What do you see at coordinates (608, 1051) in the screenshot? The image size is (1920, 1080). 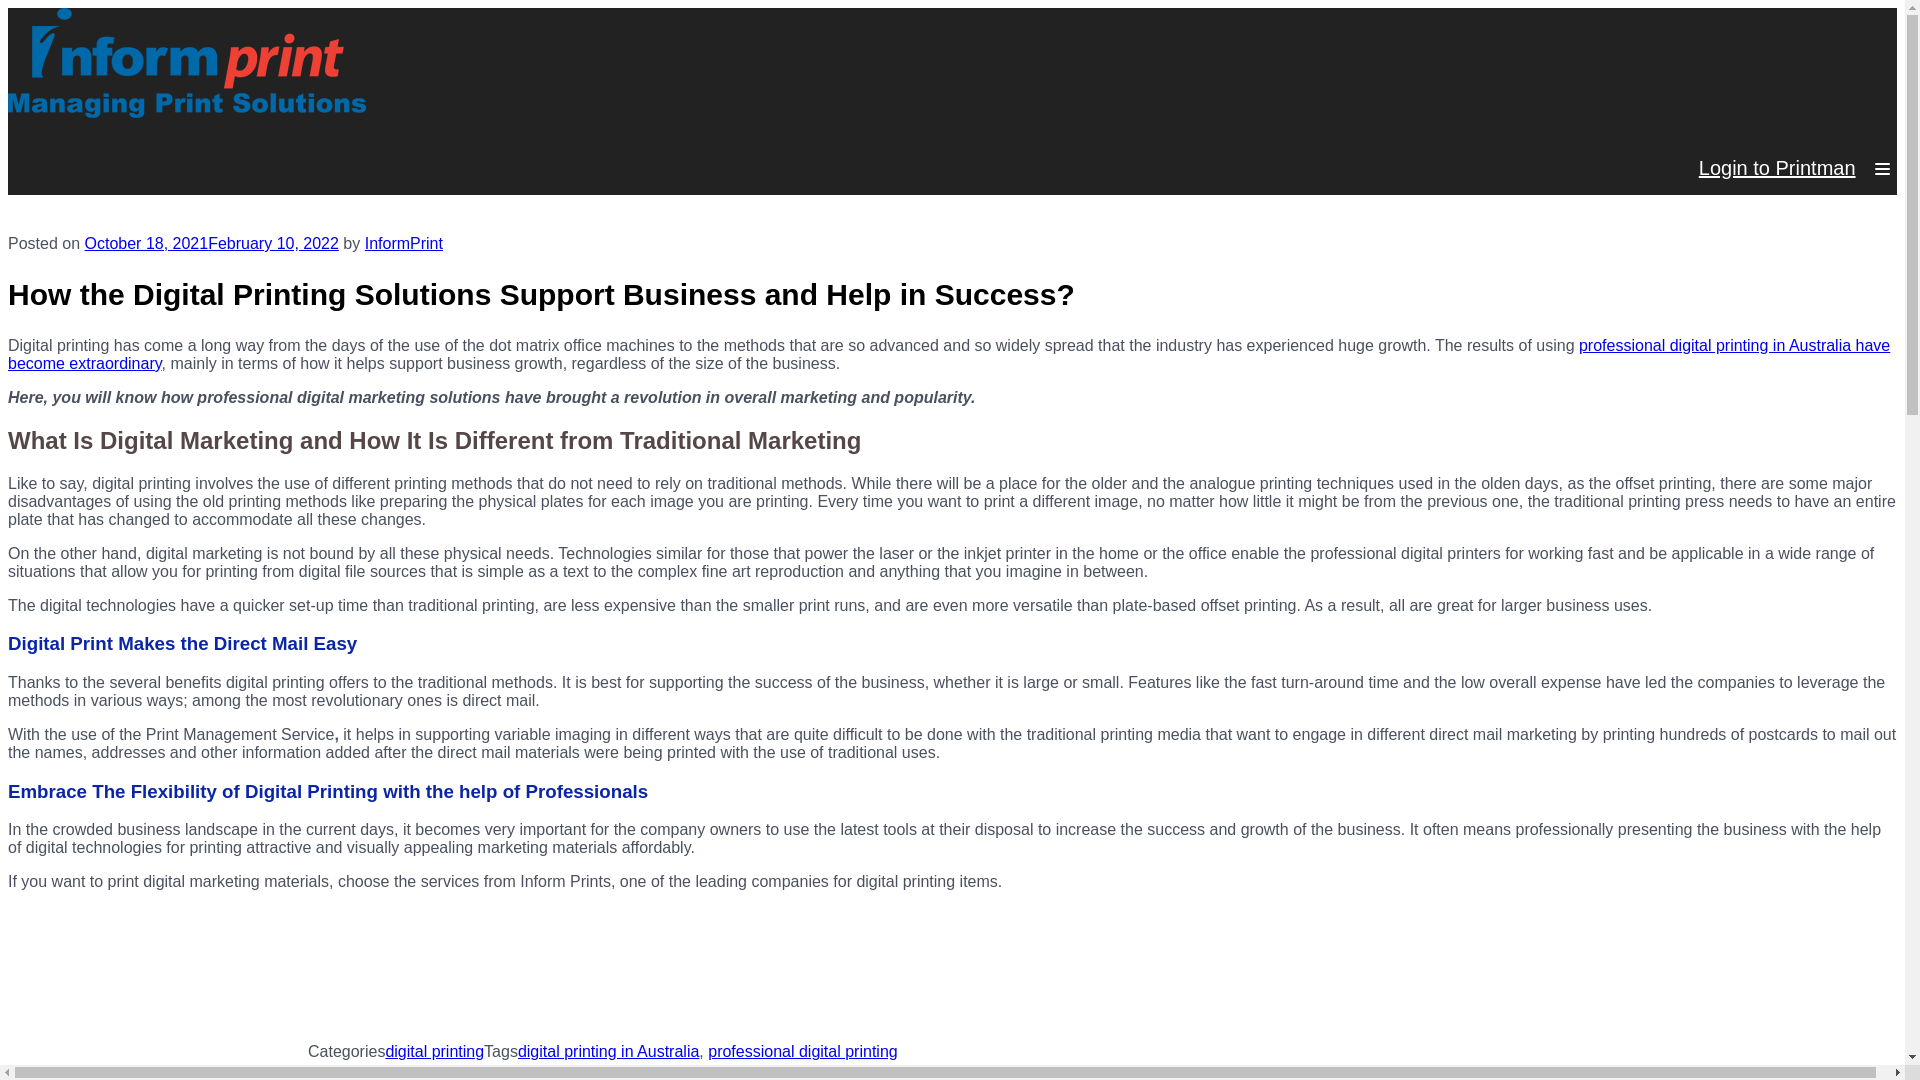 I see `digital printing in Australia` at bounding box center [608, 1051].